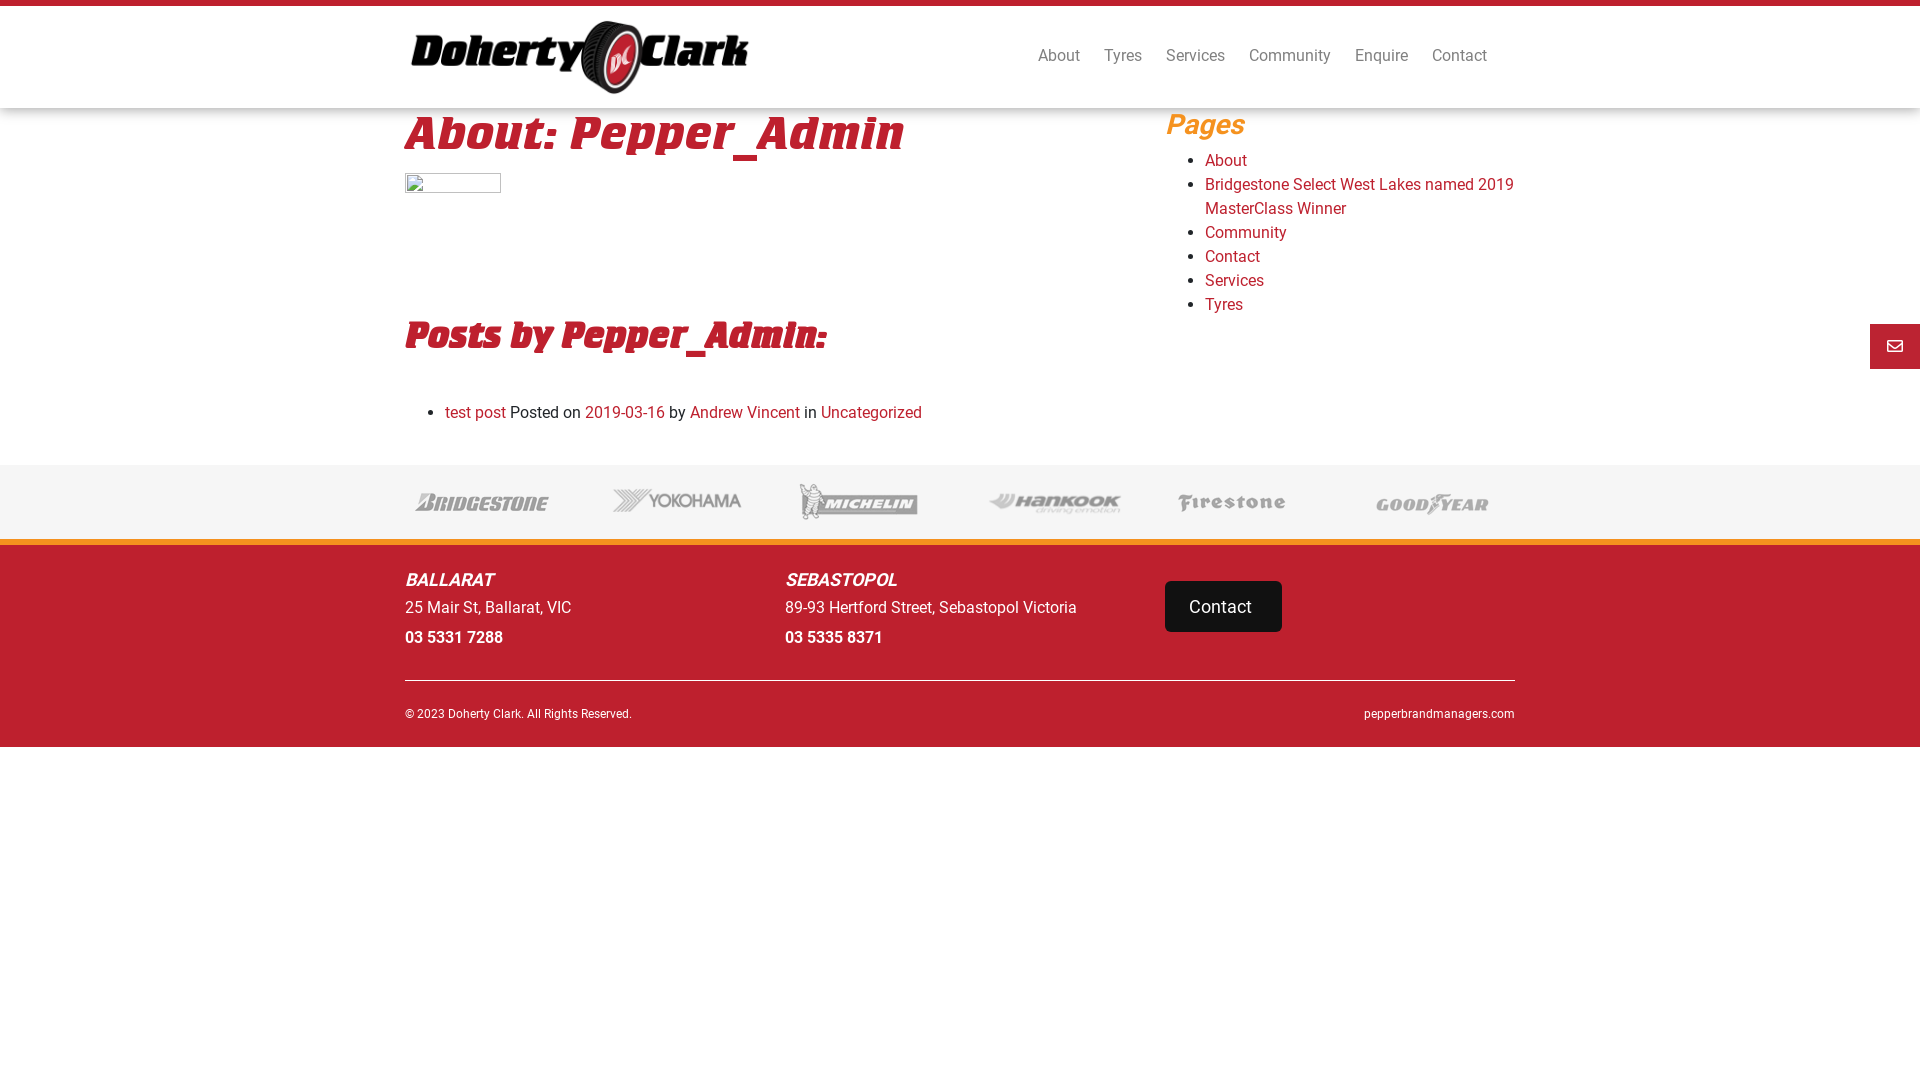 This screenshot has width=1920, height=1080. I want to click on Enquire, so click(1382, 56).